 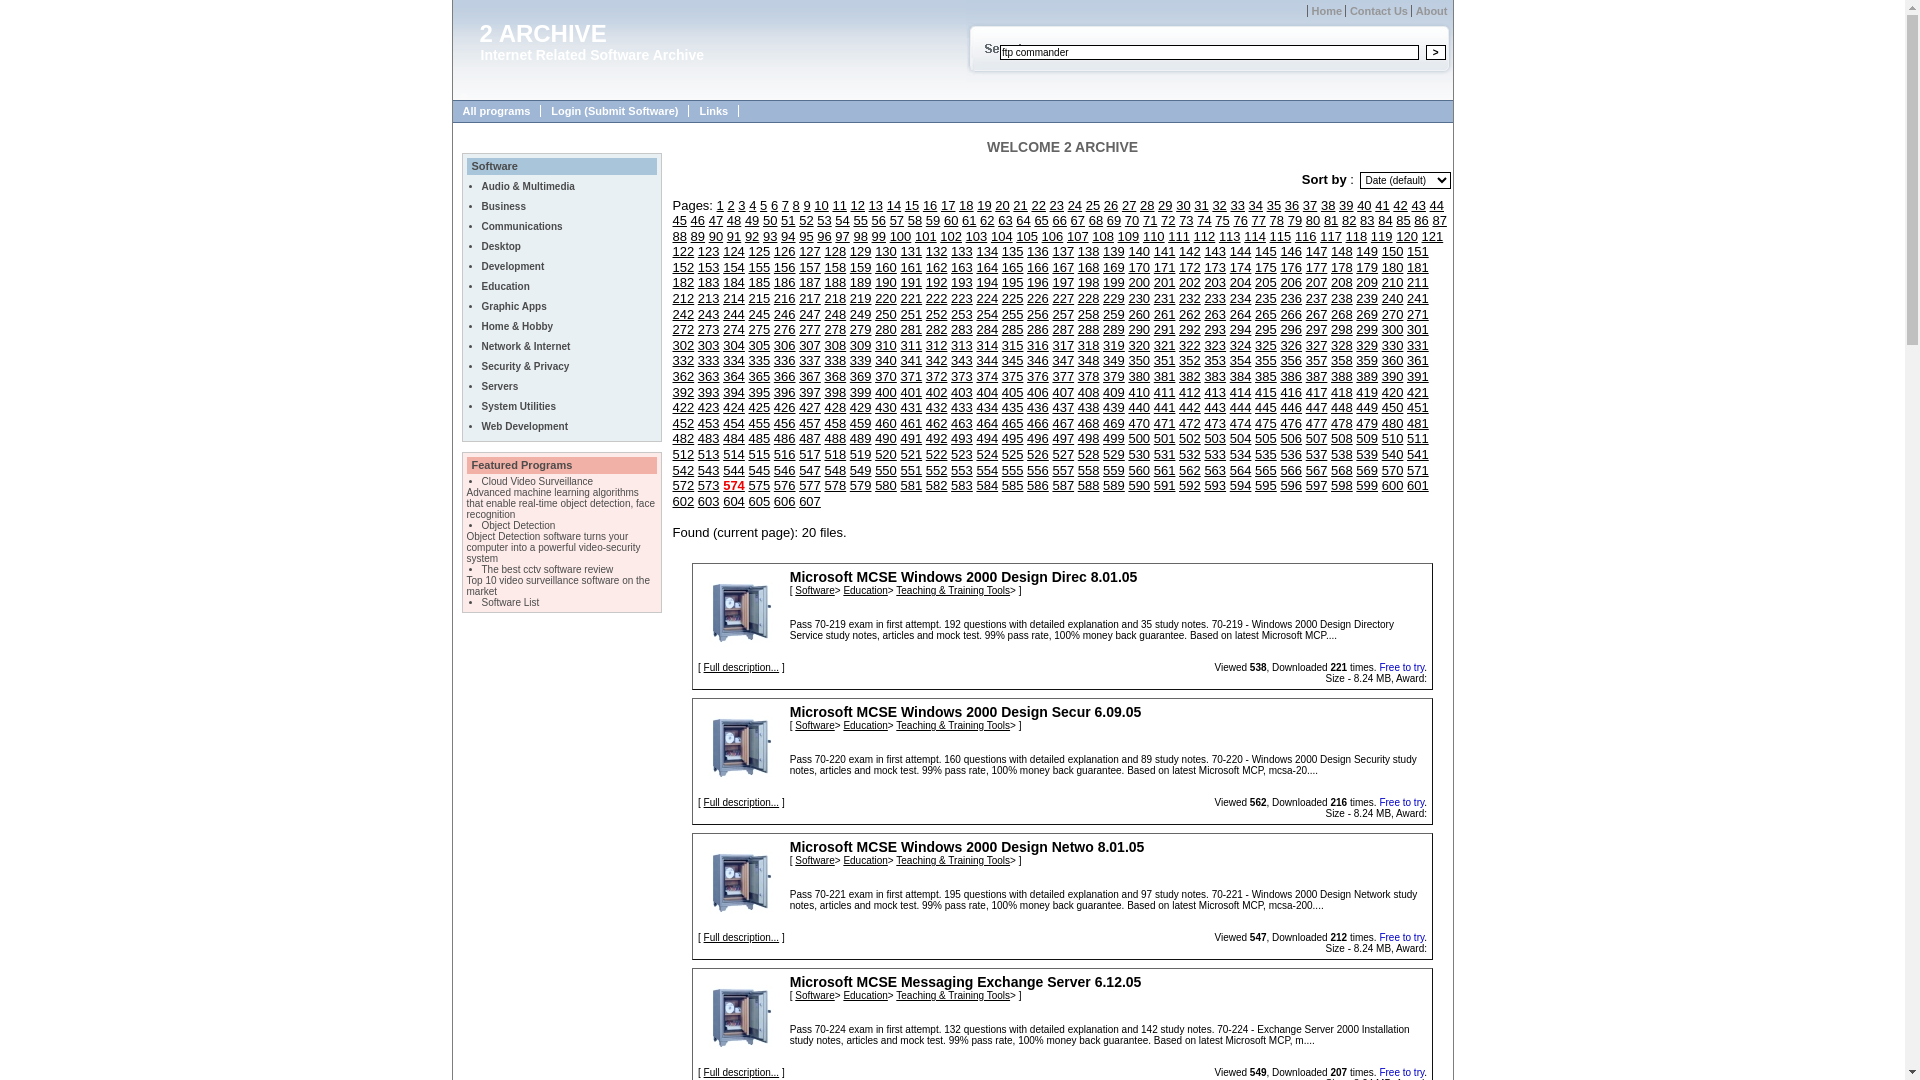 I want to click on 348, so click(x=1089, y=360).